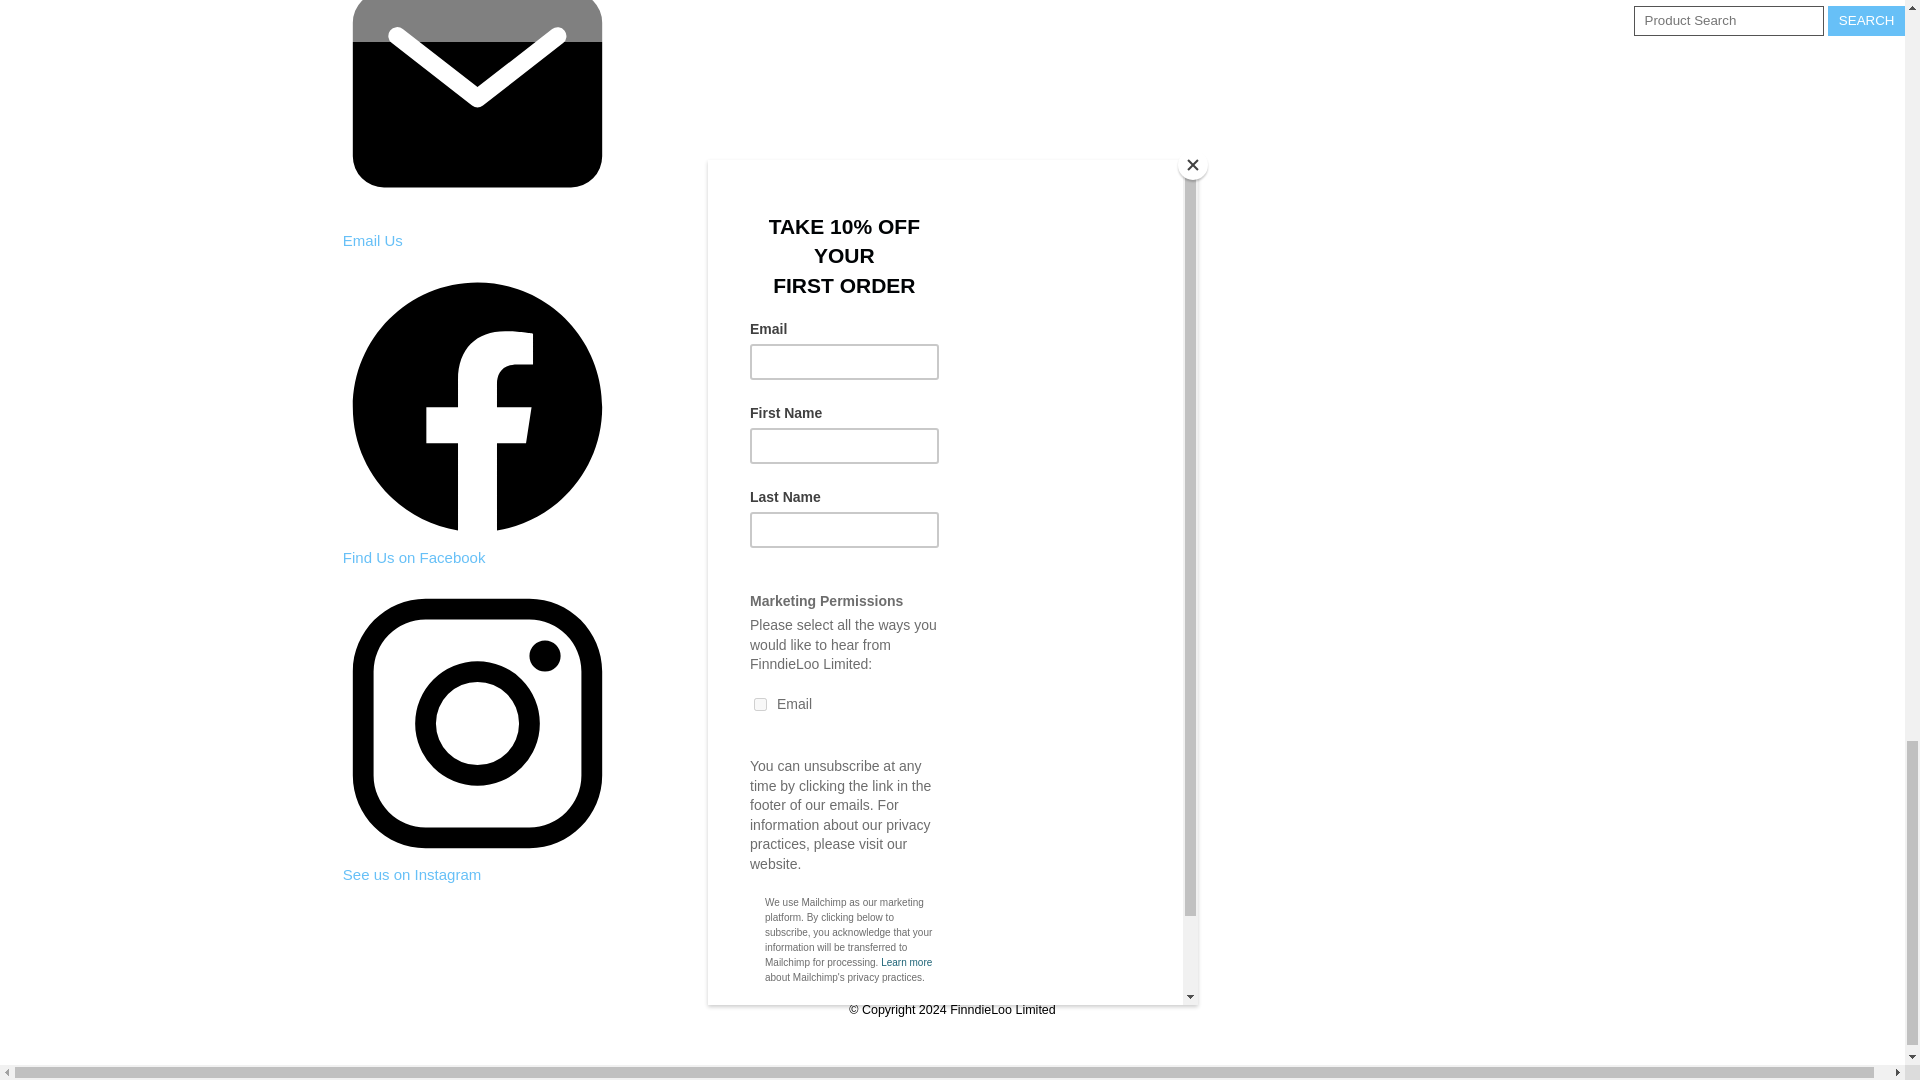 The image size is (1920, 1080). Describe the element at coordinates (412, 874) in the screenshot. I see `Visit our Instagram` at that location.